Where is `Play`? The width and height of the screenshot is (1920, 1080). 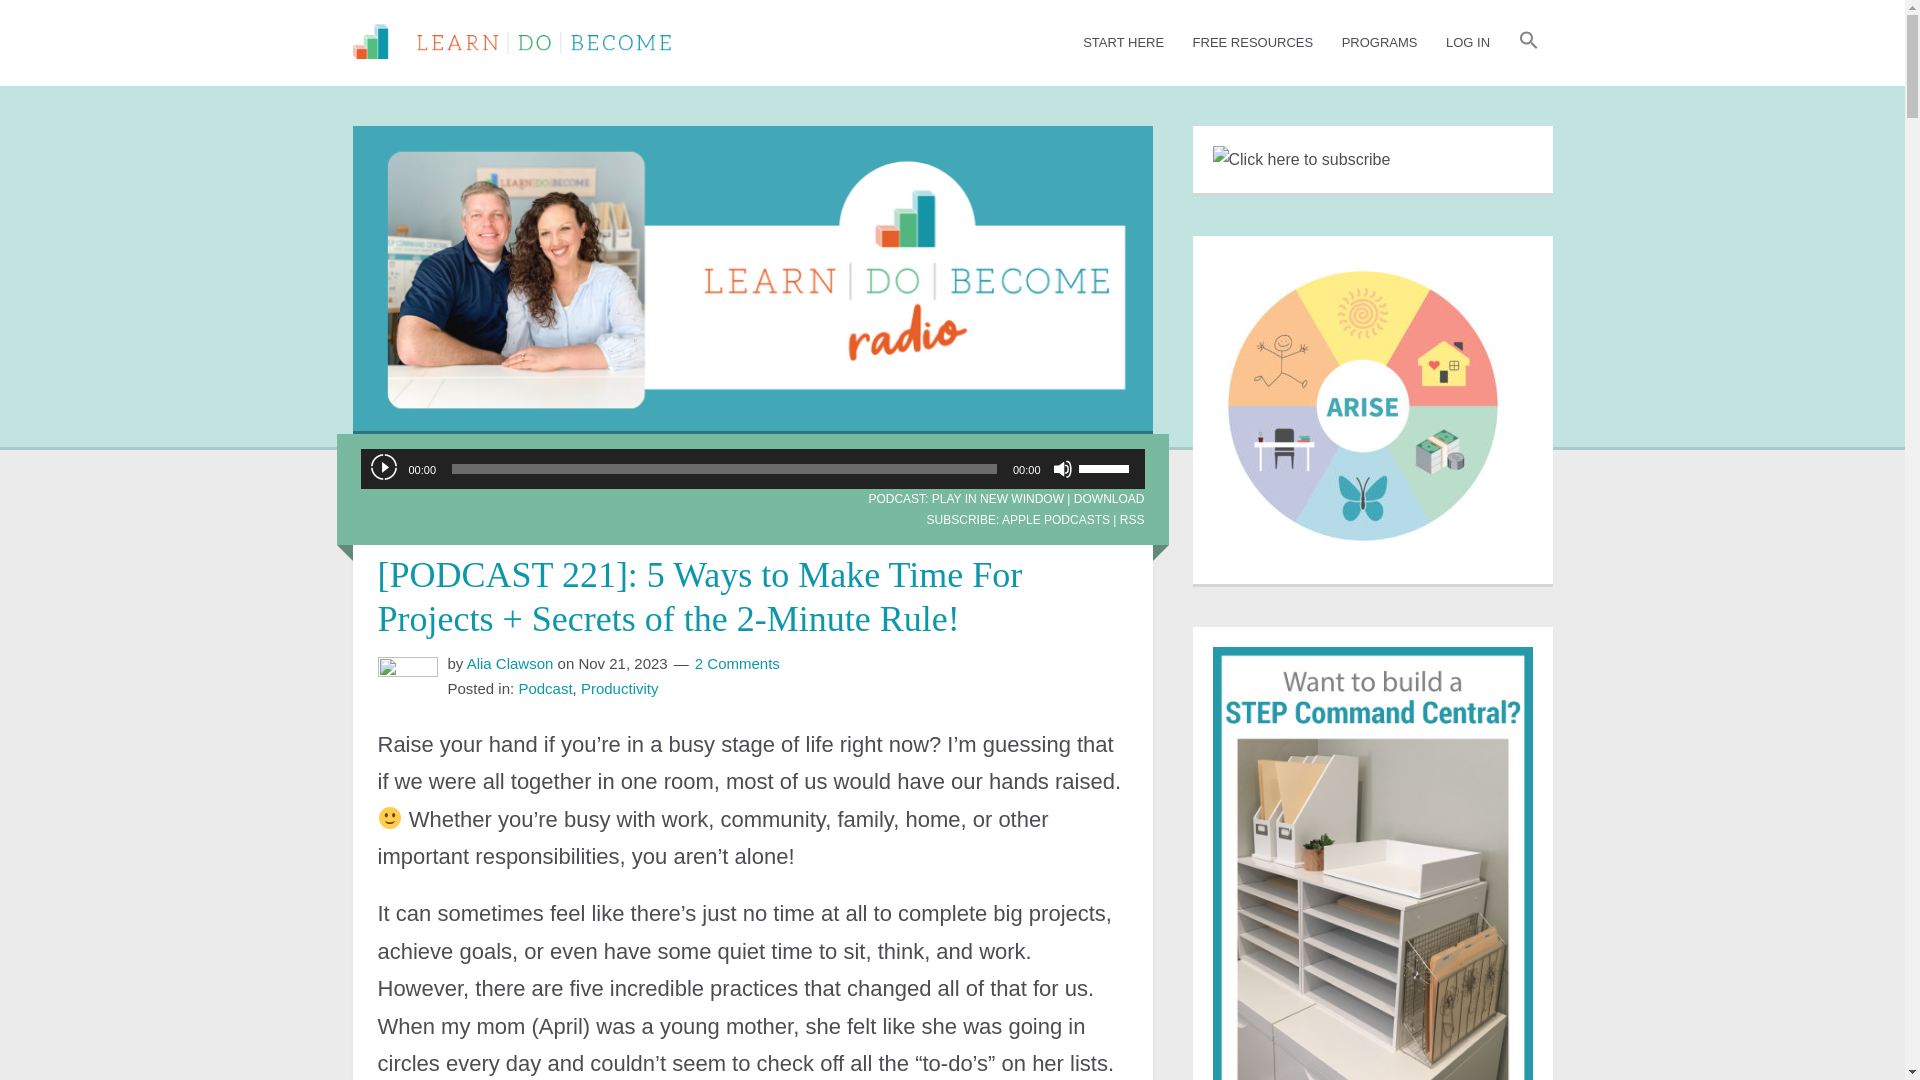 Play is located at coordinates (382, 466).